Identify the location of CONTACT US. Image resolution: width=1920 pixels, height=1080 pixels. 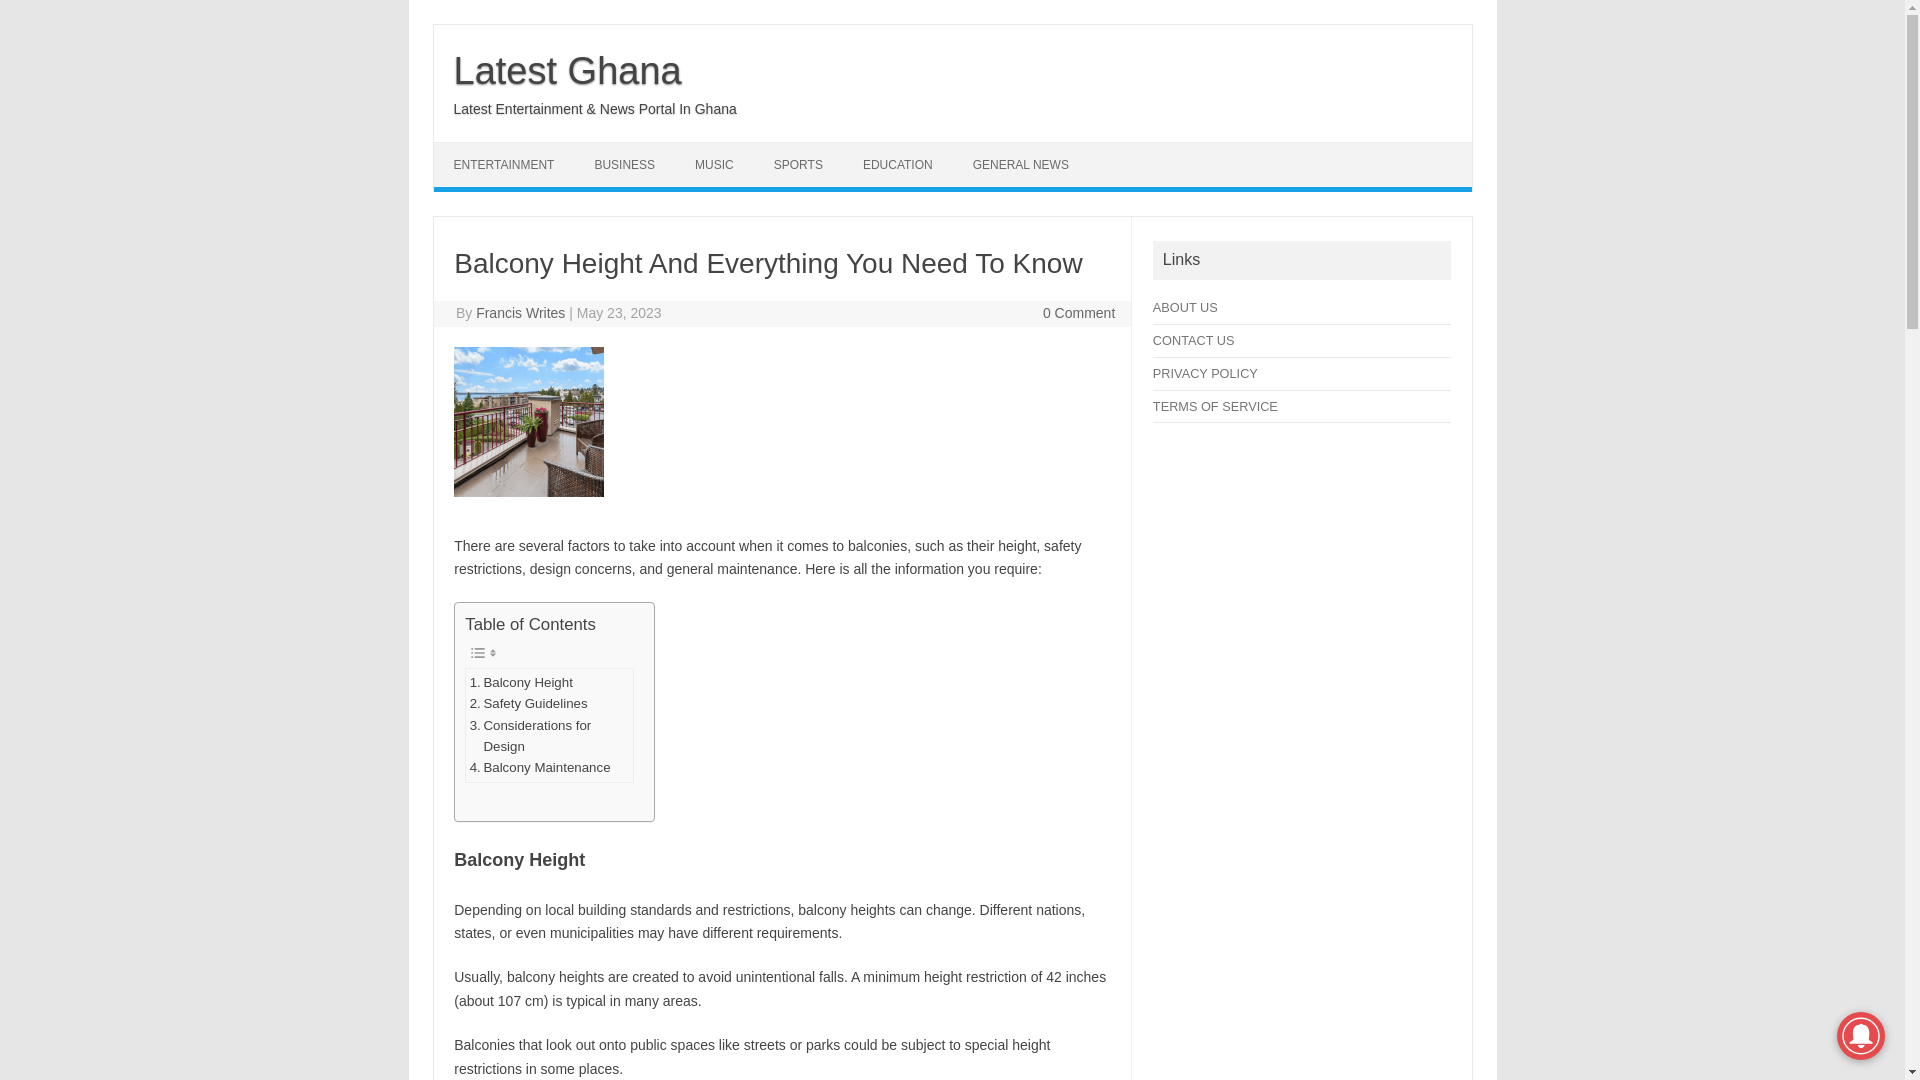
(1194, 340).